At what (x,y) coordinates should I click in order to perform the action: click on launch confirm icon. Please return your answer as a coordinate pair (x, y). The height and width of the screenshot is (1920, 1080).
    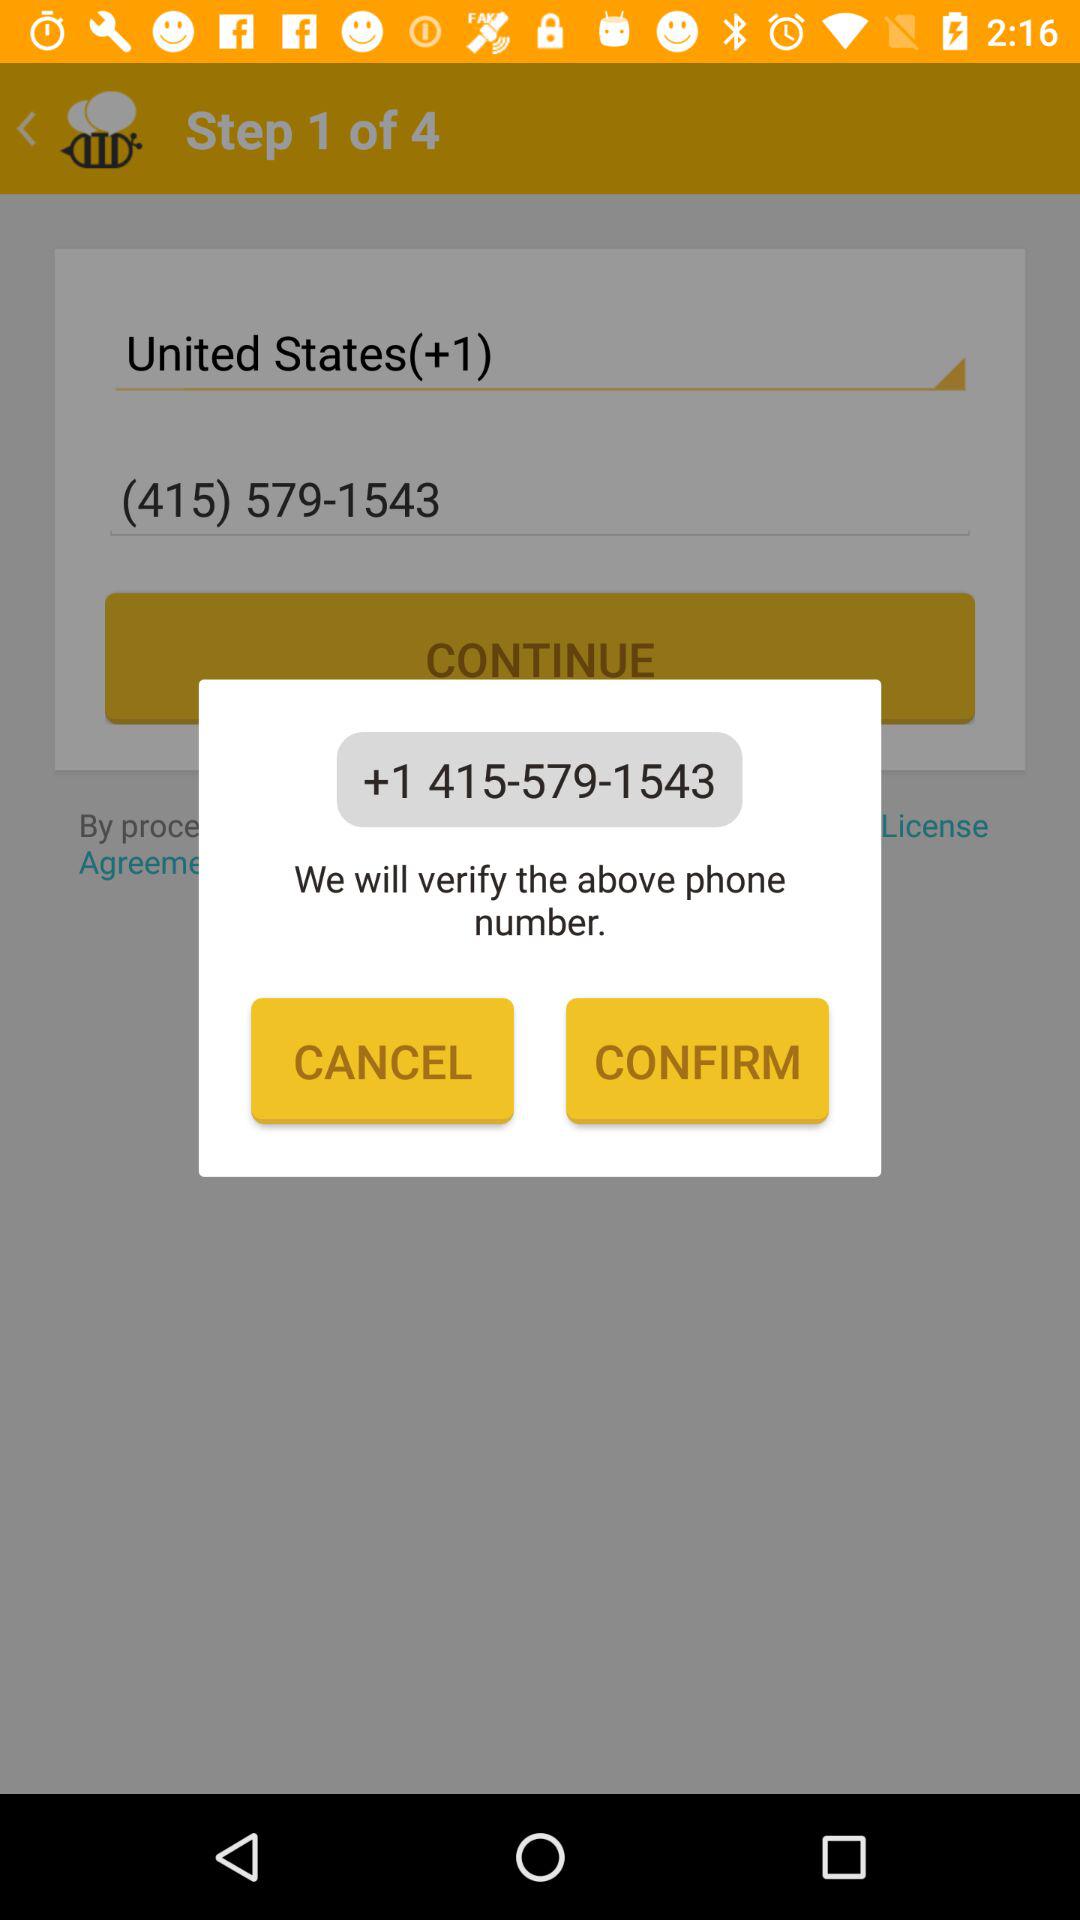
    Looking at the image, I should click on (697, 1061).